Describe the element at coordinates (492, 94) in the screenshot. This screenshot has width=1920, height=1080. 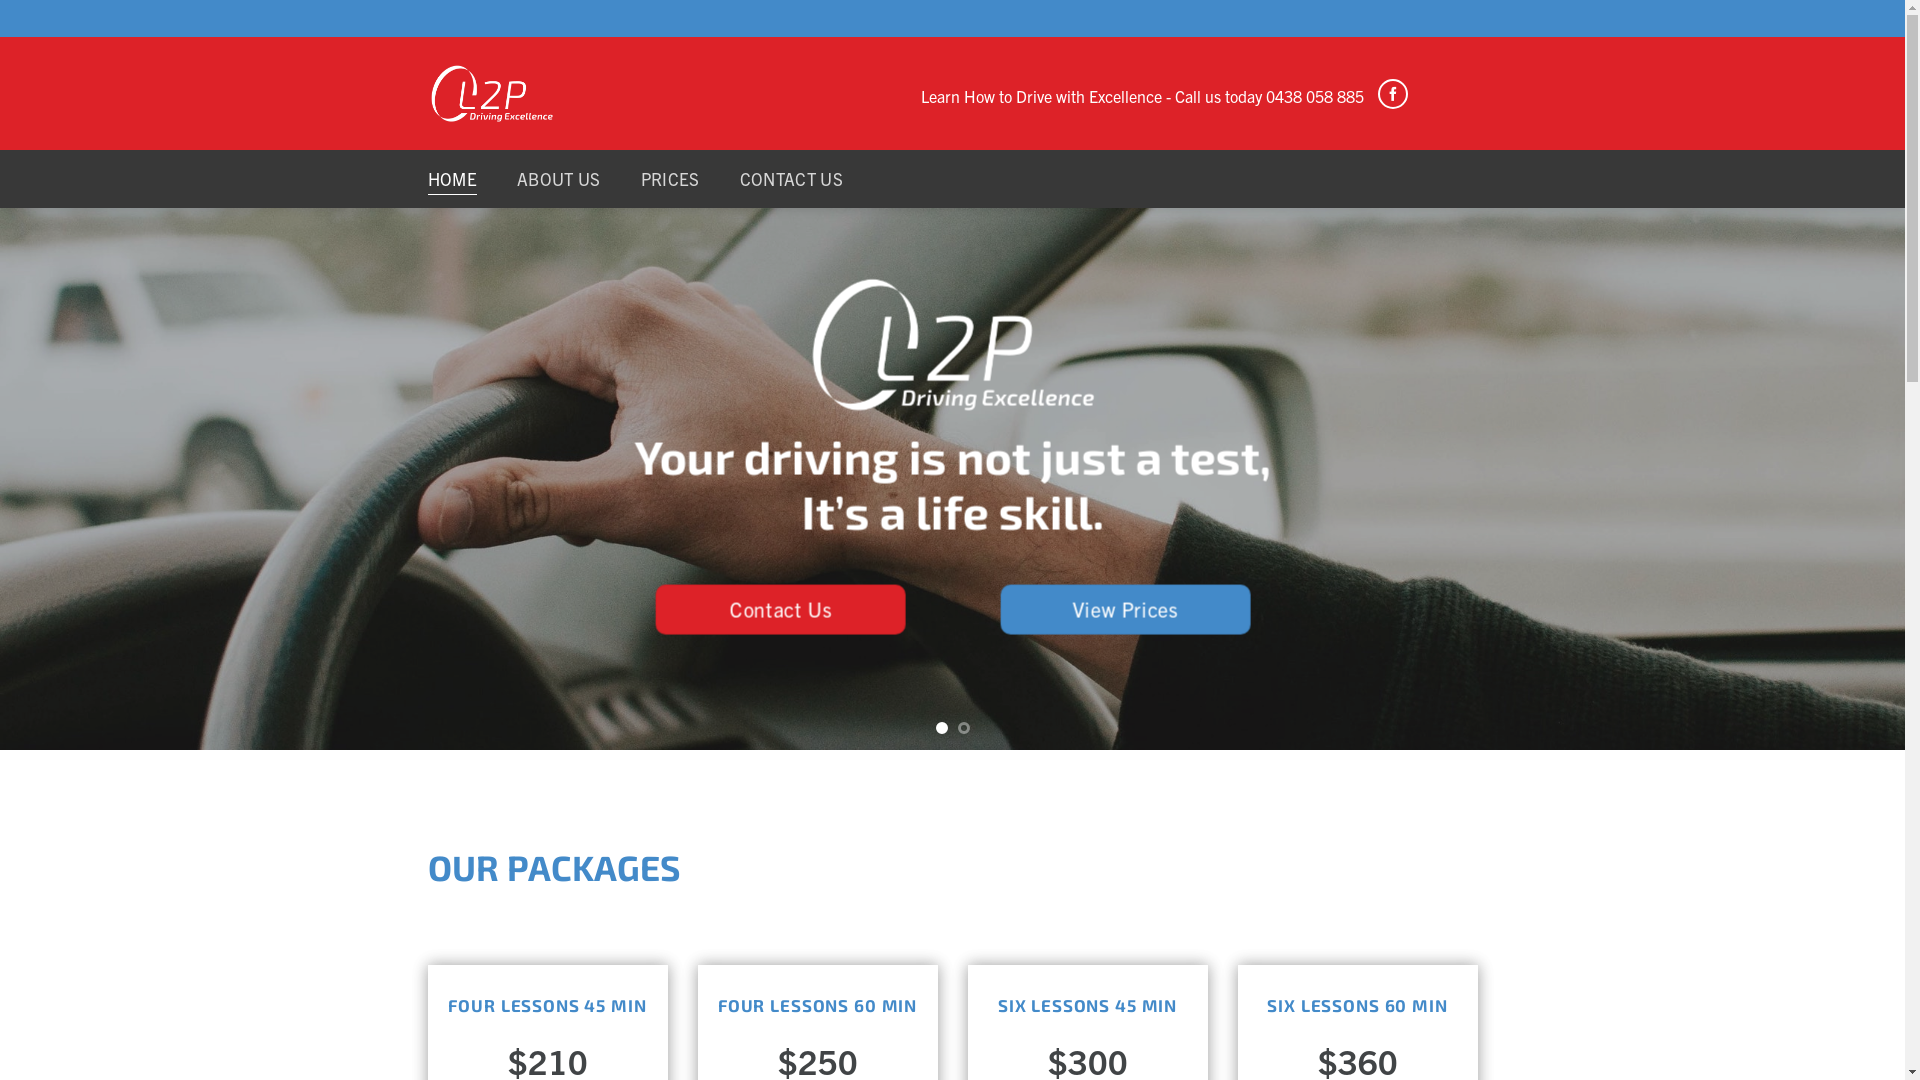
I see `L2P Driving Excellence - Learn How to Drive with Excellence` at that location.